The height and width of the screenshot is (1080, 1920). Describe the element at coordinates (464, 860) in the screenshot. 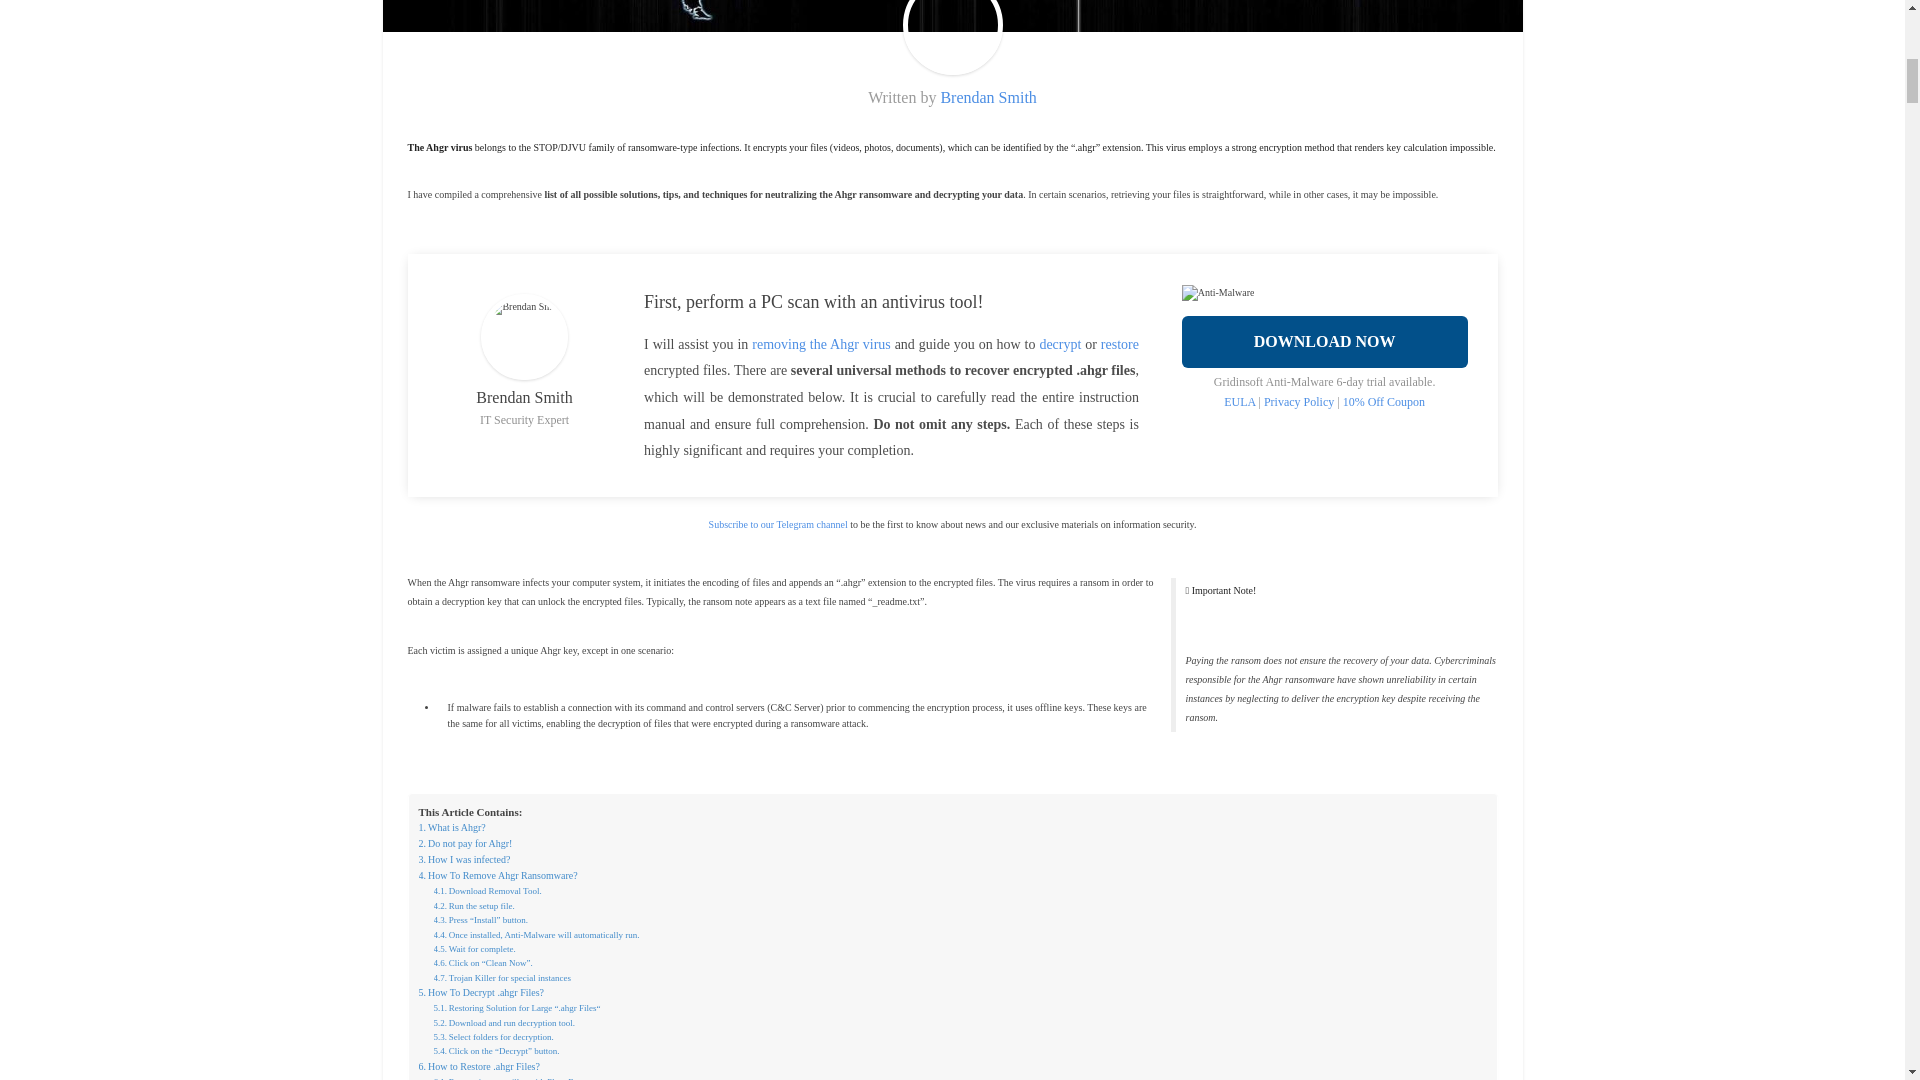

I see `How I was infected?` at that location.